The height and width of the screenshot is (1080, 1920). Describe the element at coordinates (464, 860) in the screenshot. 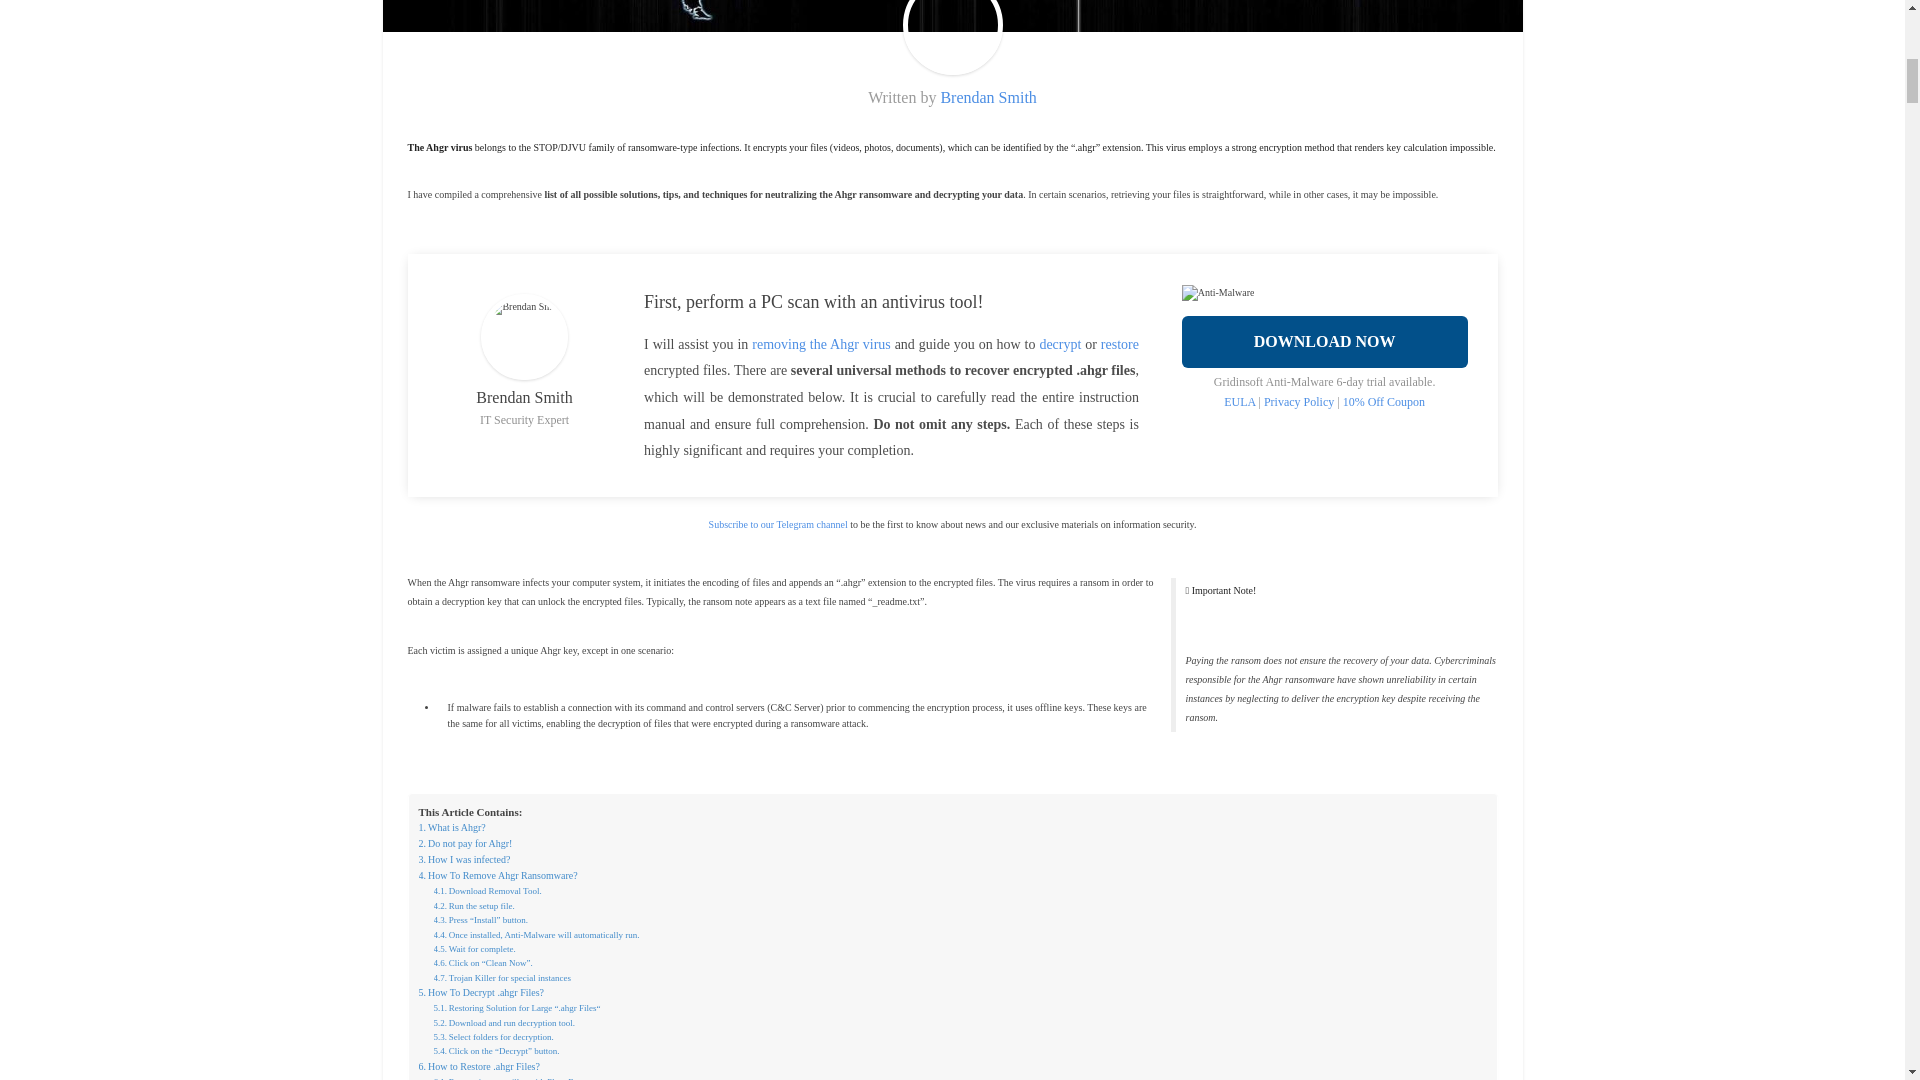

I see `How I was infected?` at that location.